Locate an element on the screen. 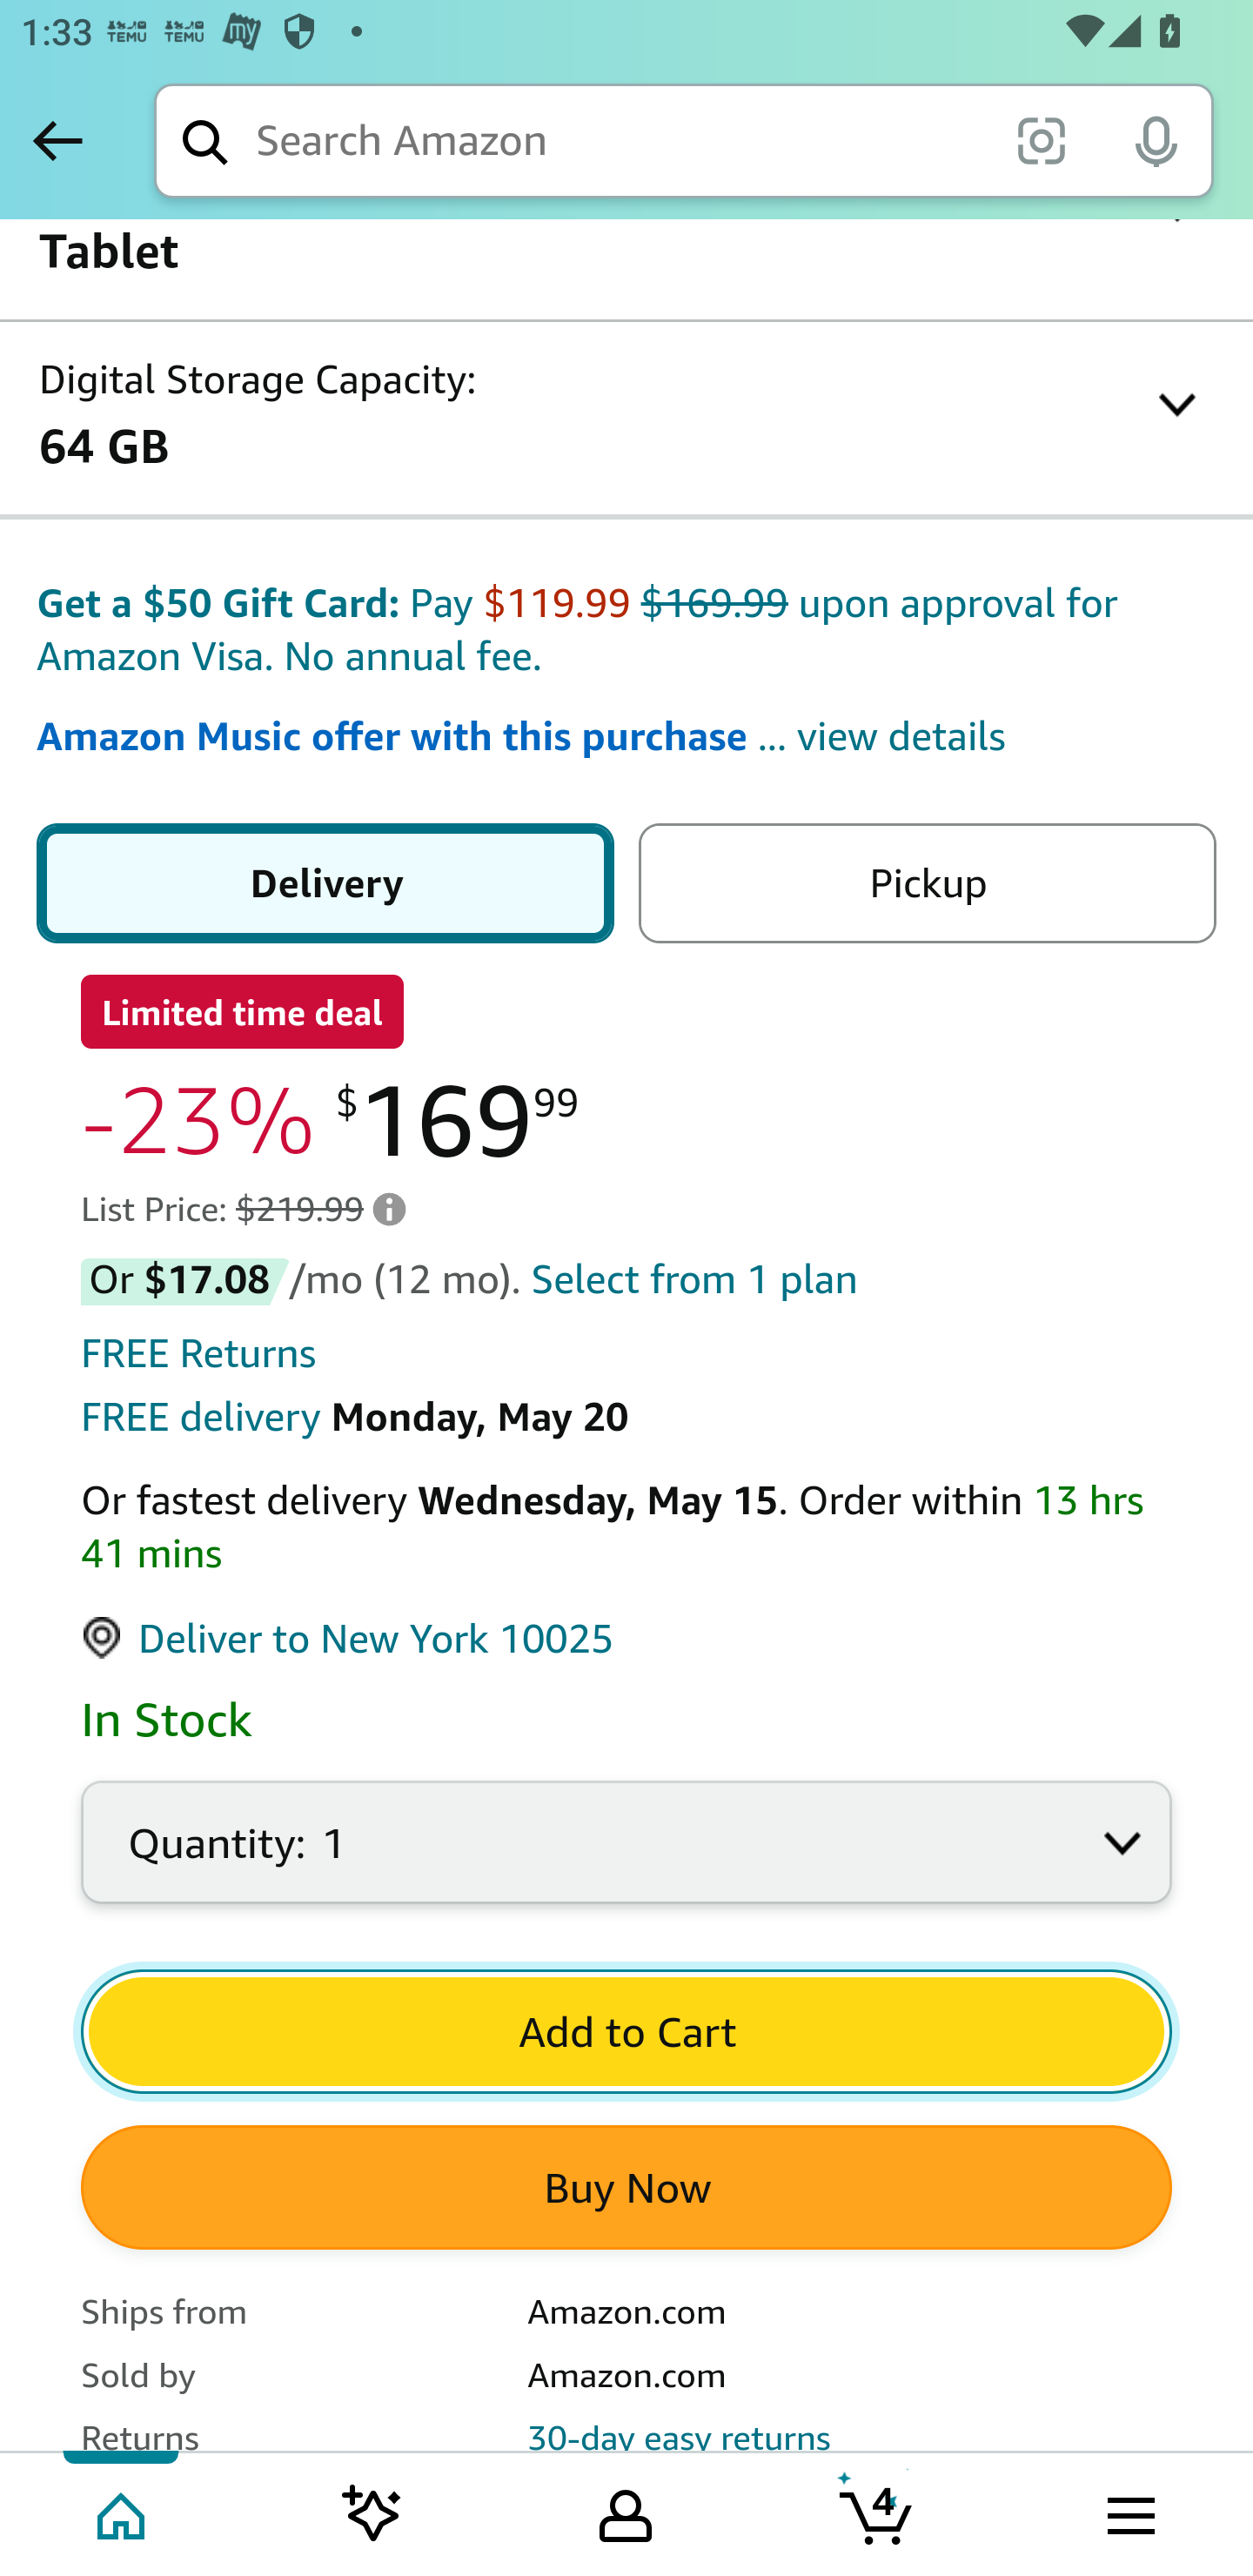  Delivery is located at coordinates (325, 884).